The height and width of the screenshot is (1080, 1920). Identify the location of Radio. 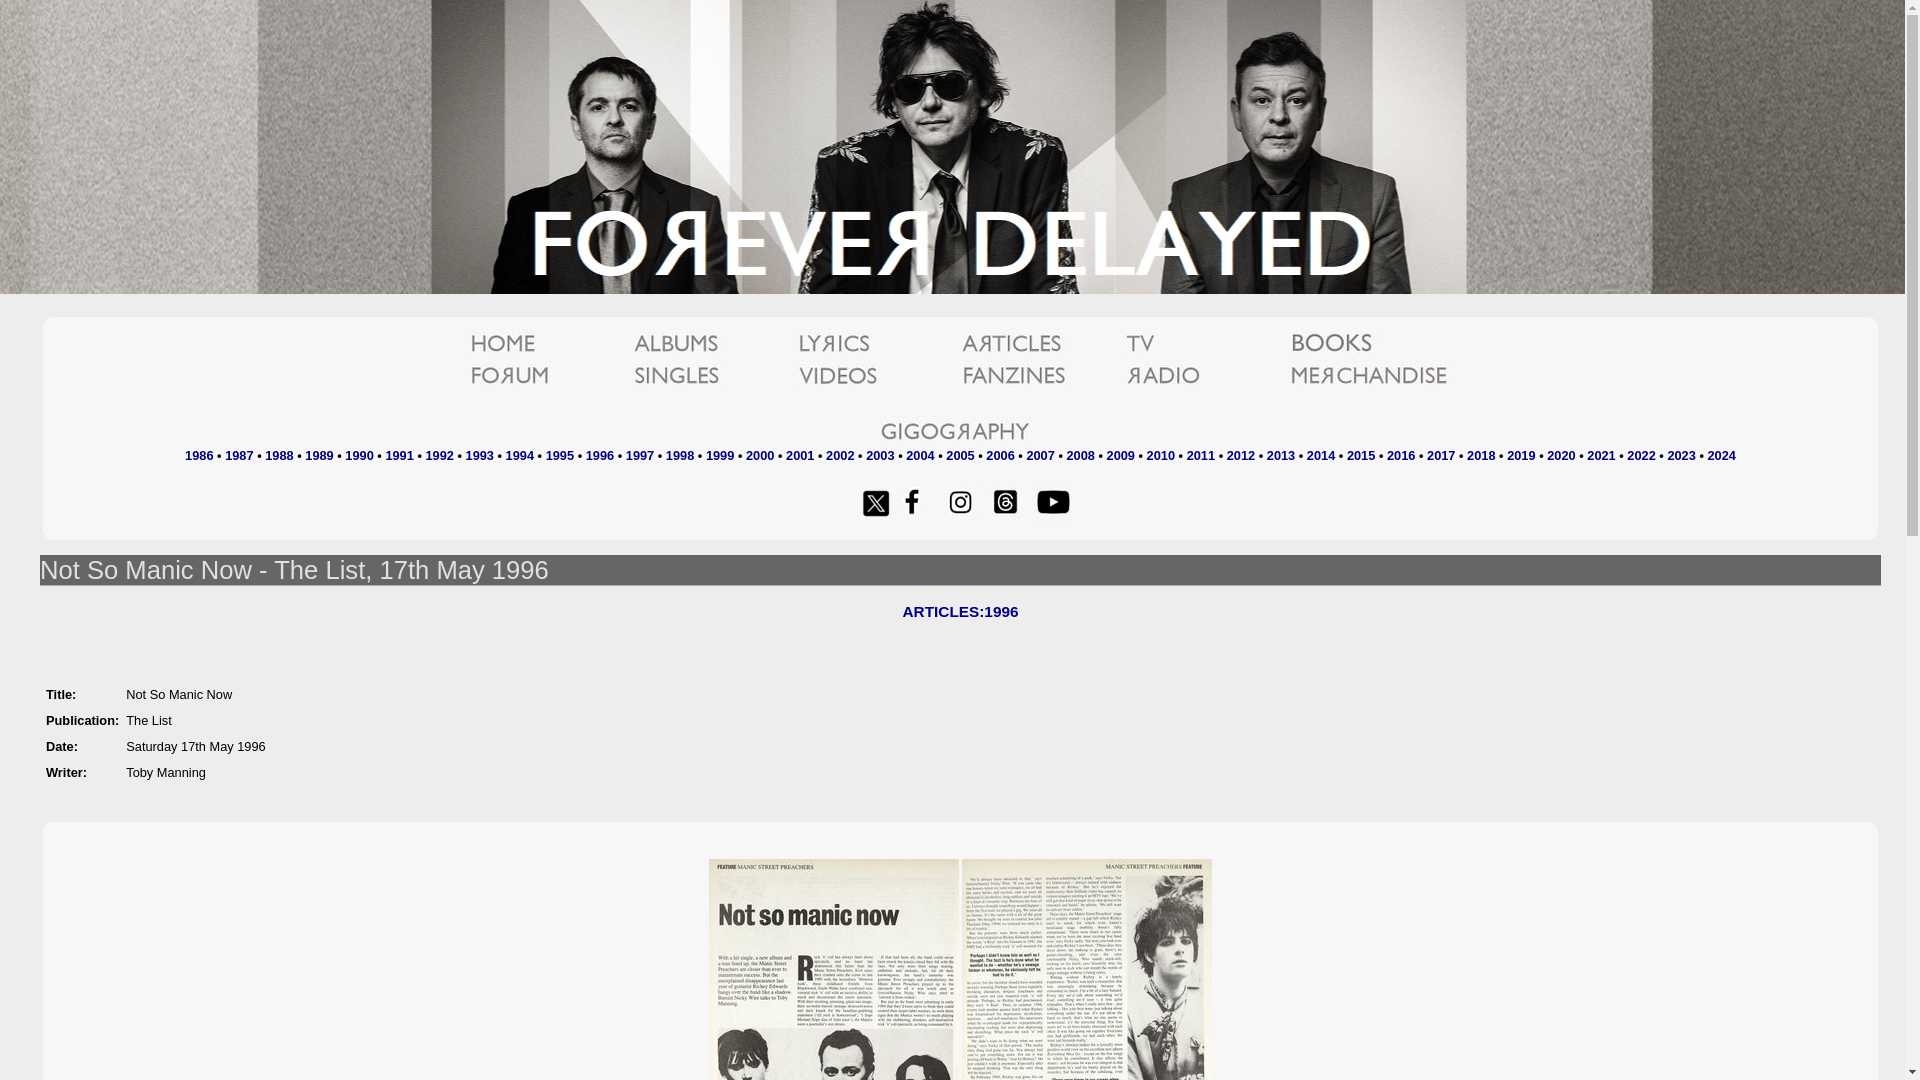
(1206, 376).